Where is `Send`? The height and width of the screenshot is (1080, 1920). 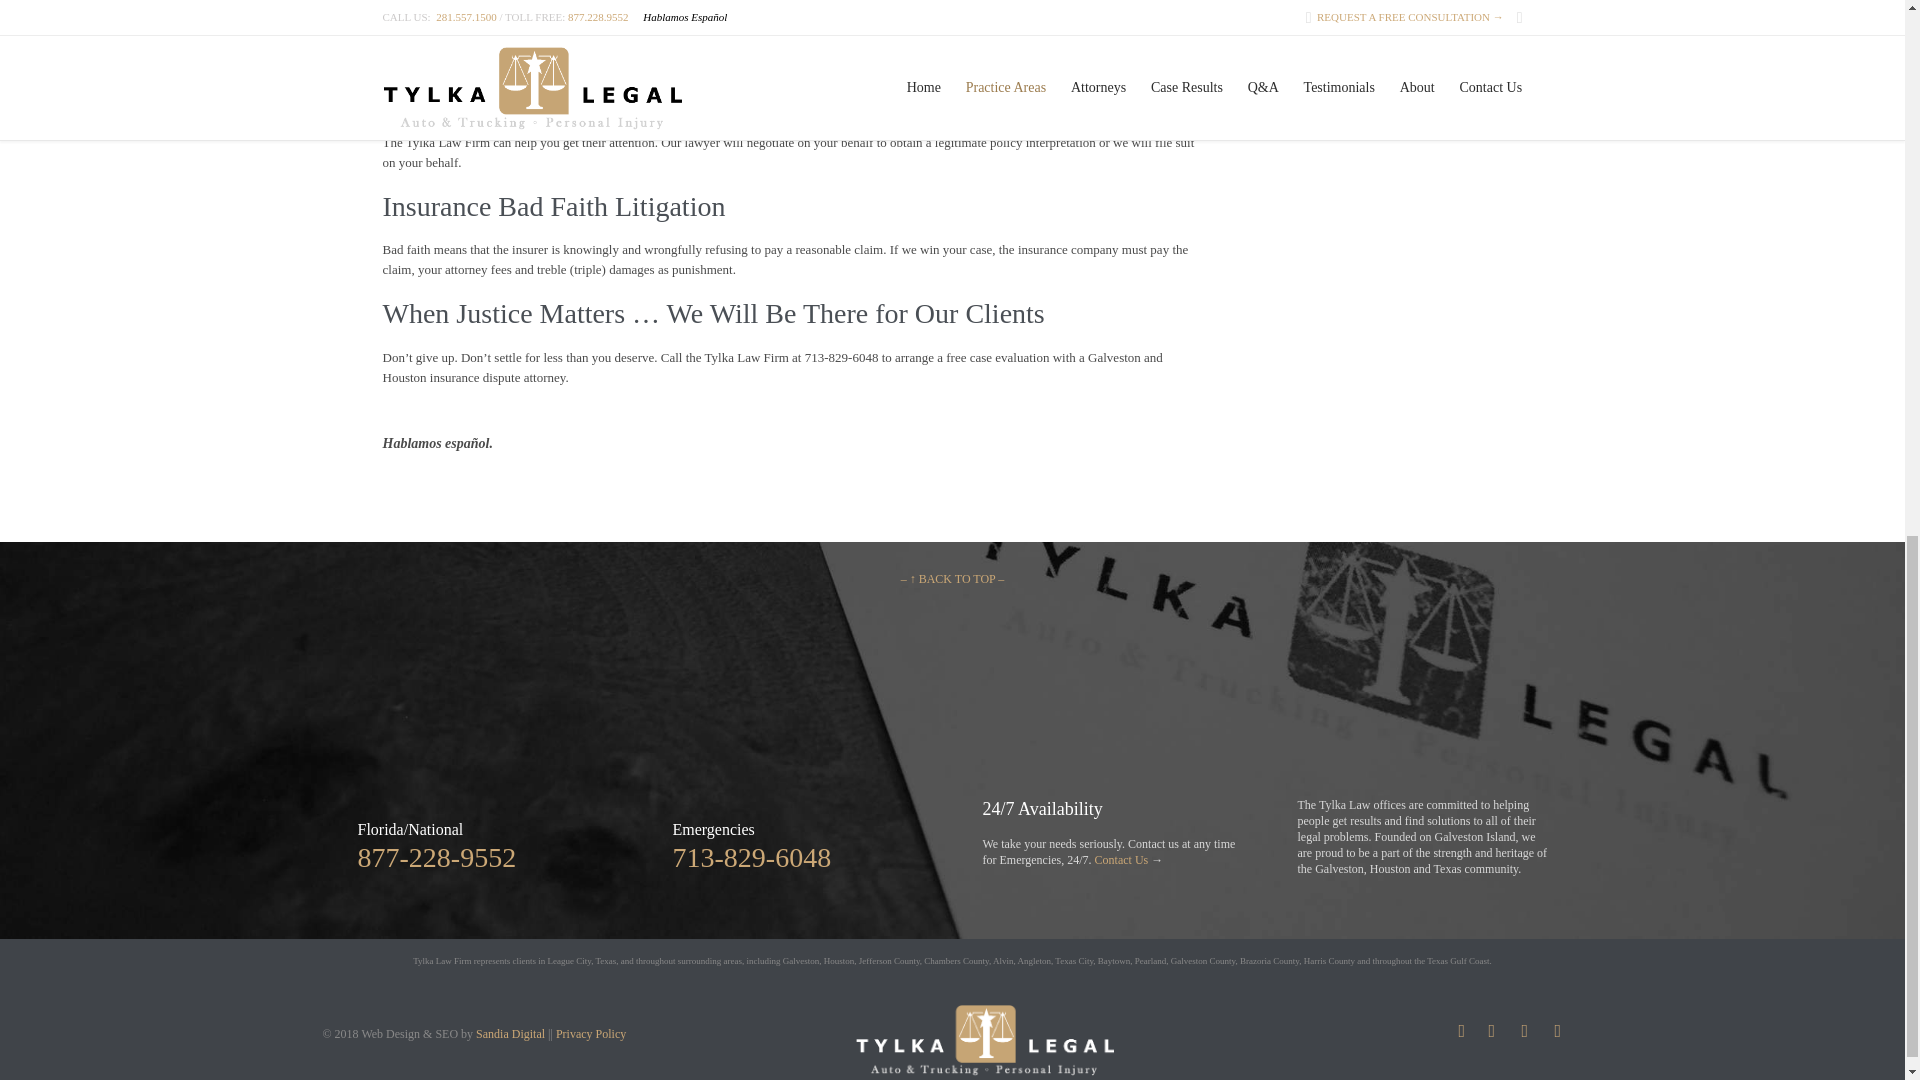
Send is located at coordinates (1332, 74).